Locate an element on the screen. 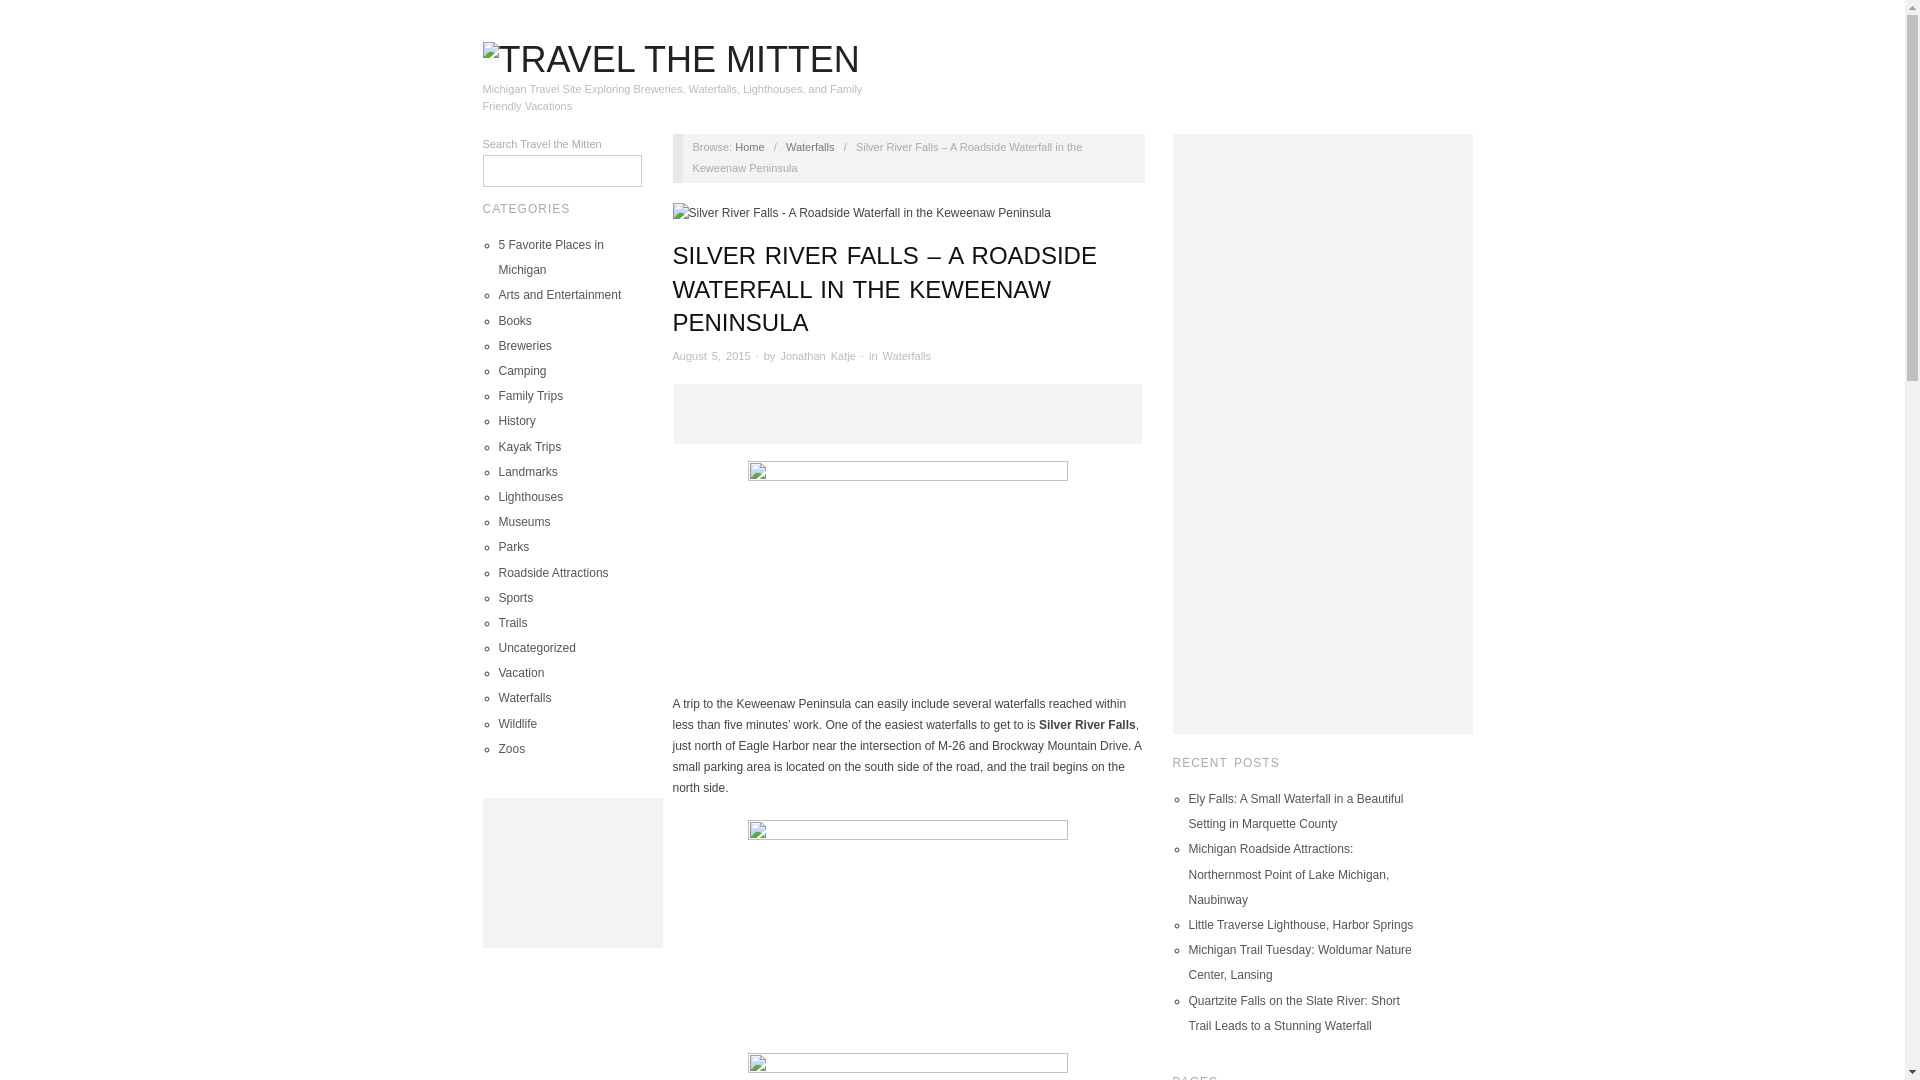  Books is located at coordinates (514, 321).